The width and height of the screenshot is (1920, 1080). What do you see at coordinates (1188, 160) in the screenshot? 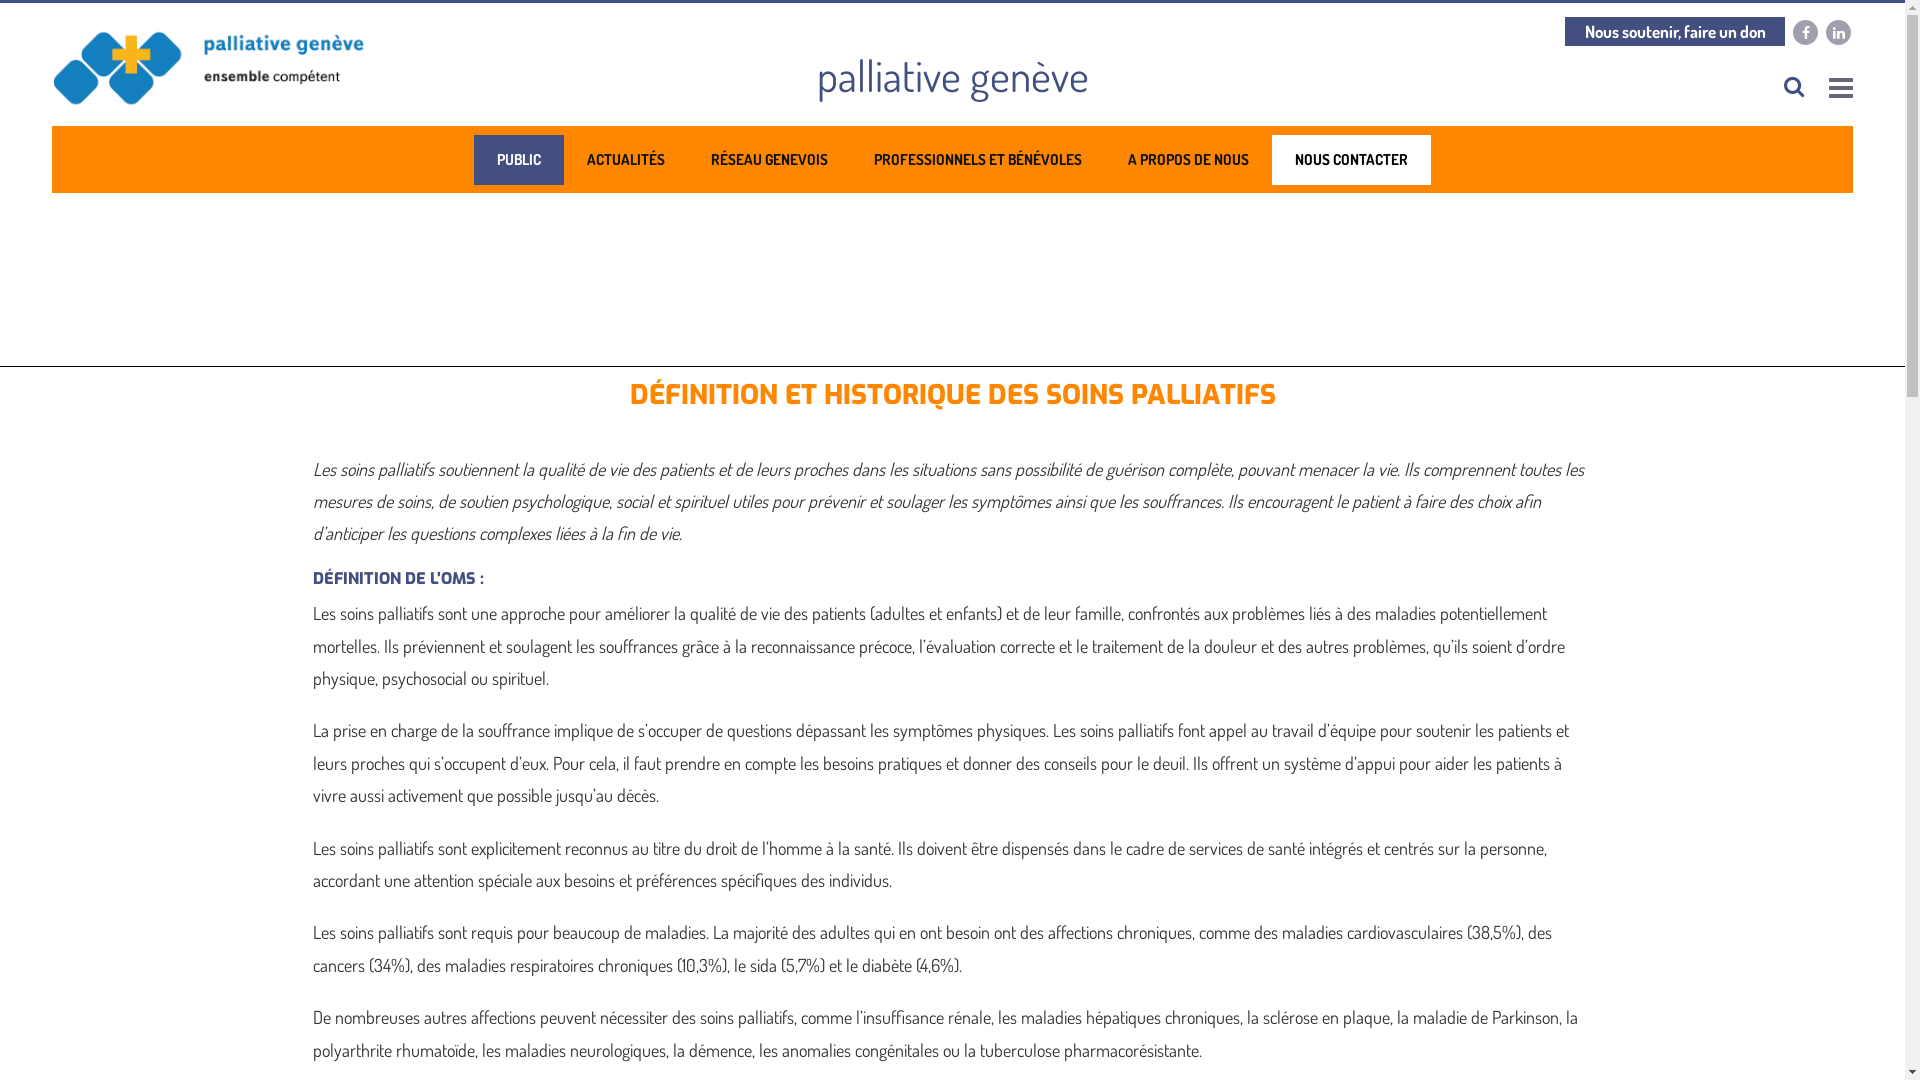
I see `A PROPOS DE NOUS` at bounding box center [1188, 160].